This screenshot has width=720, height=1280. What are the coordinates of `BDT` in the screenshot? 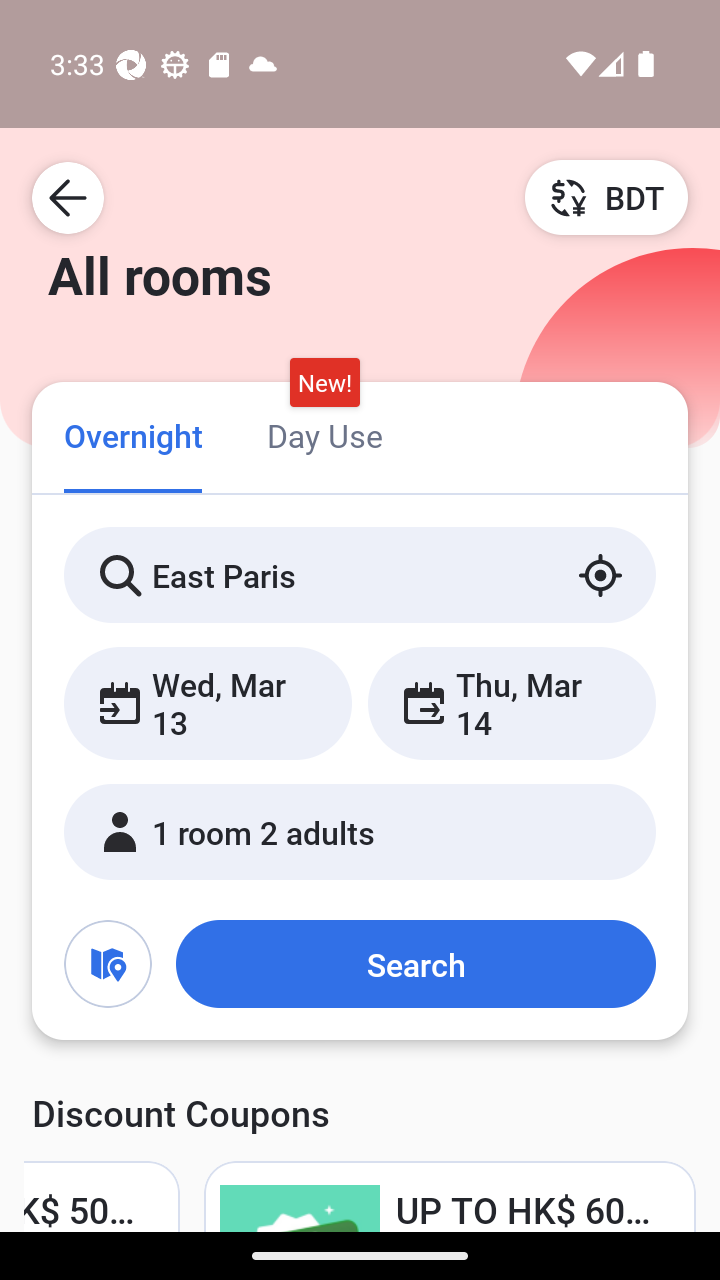 It's located at (606, 197).